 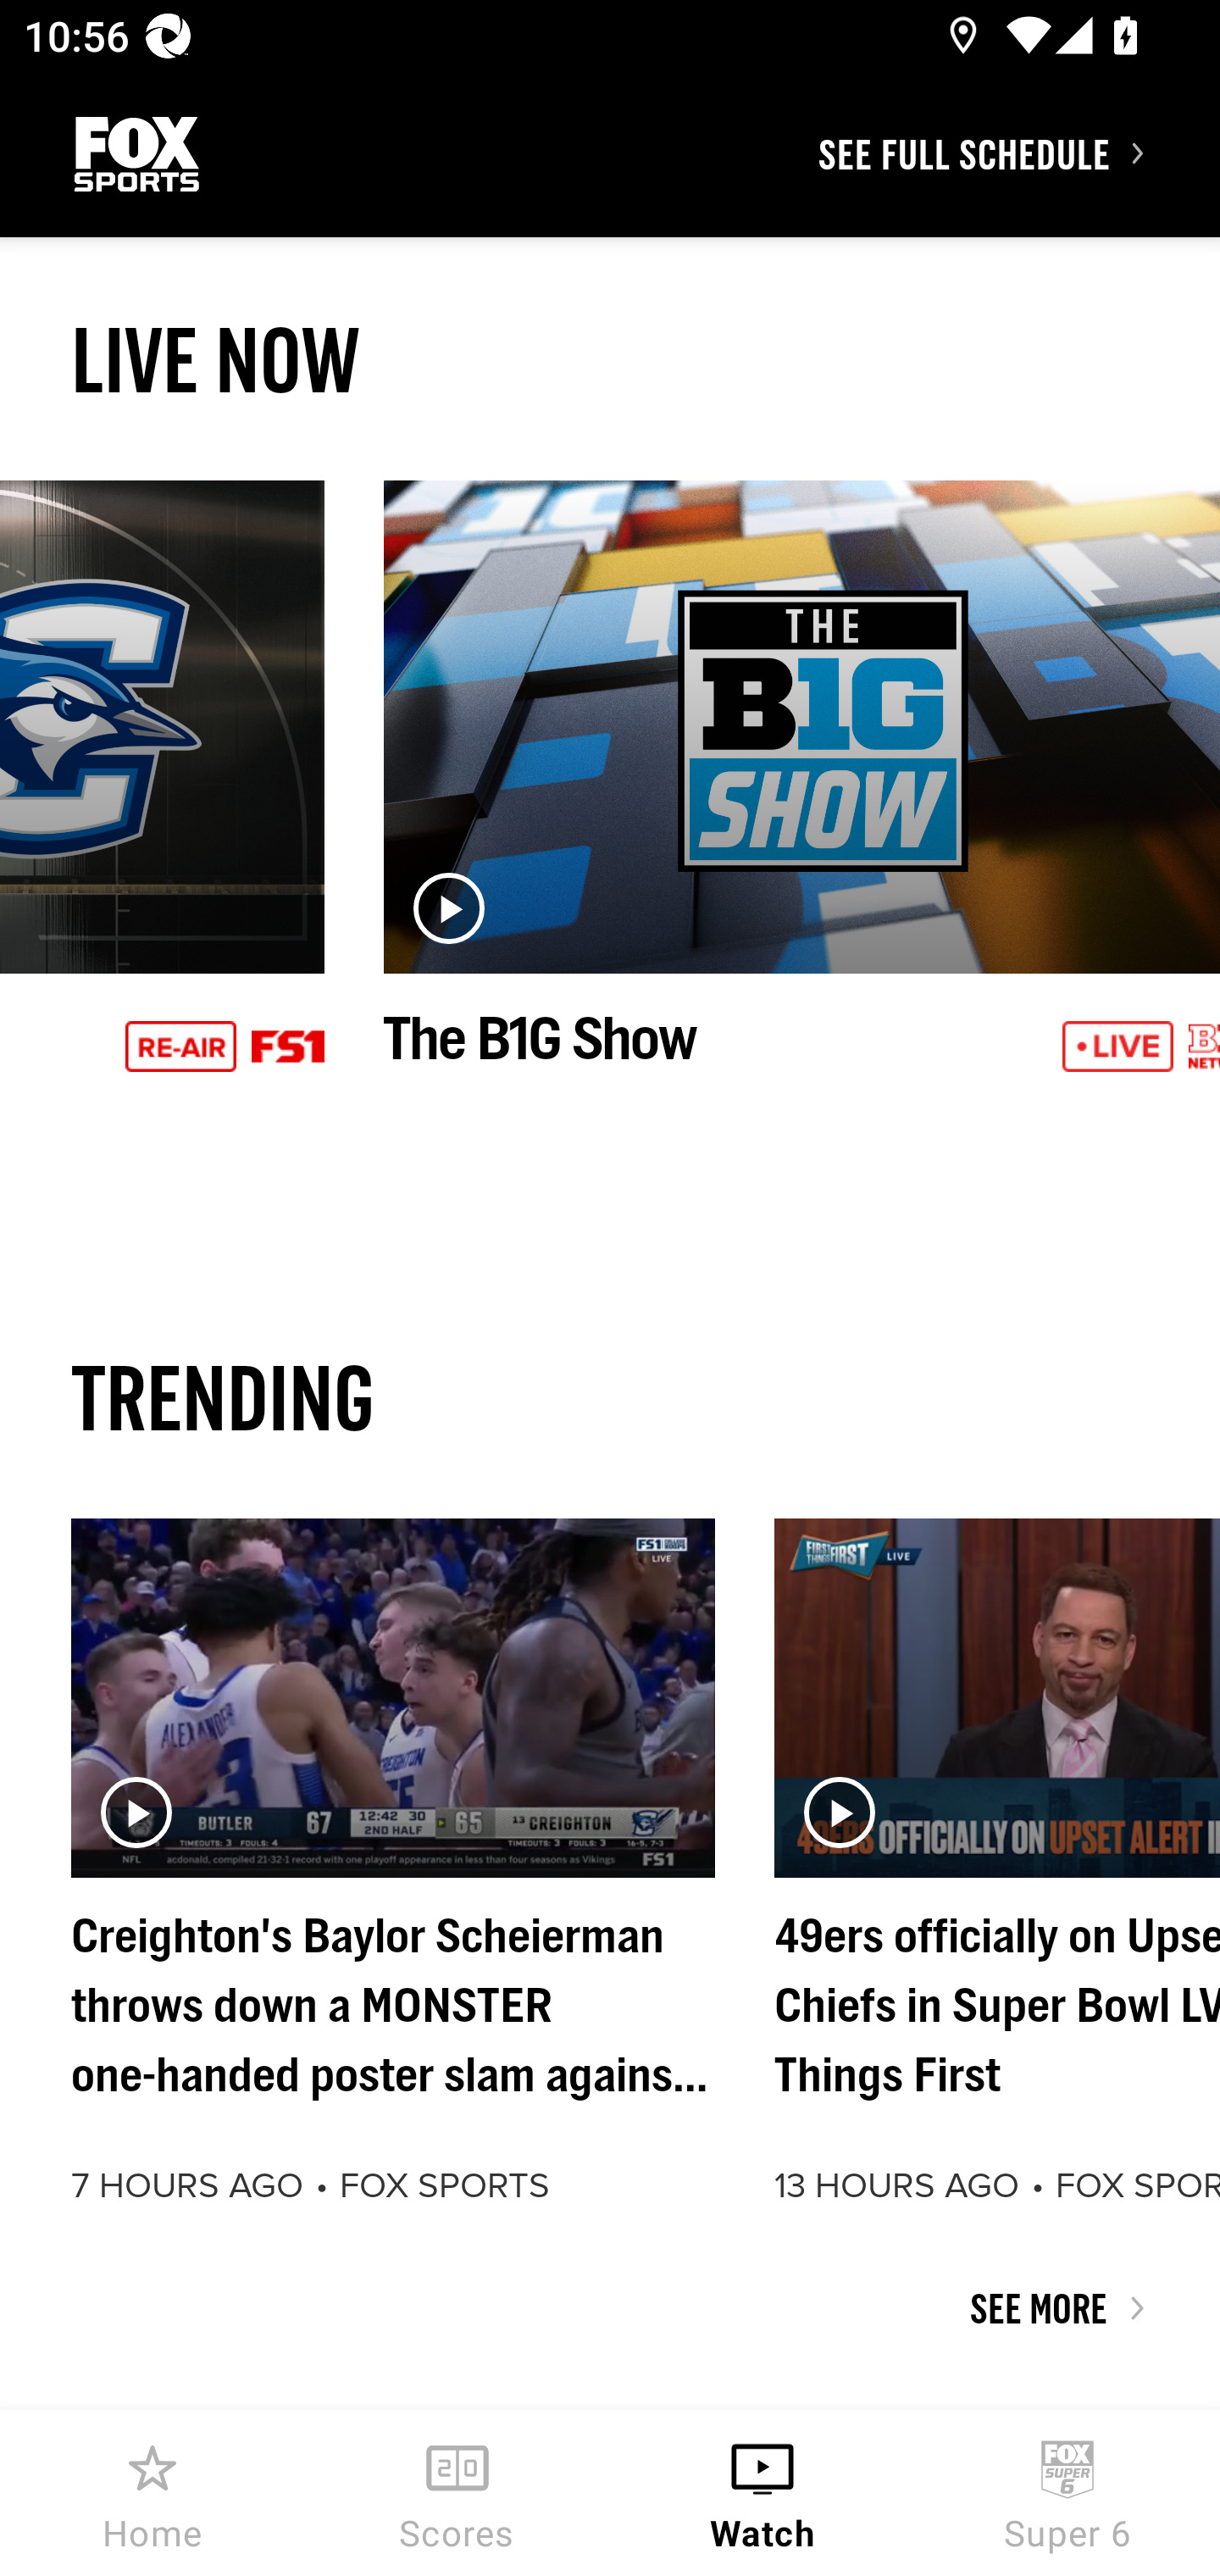 I want to click on Super 6, so click(x=1067, y=2493).